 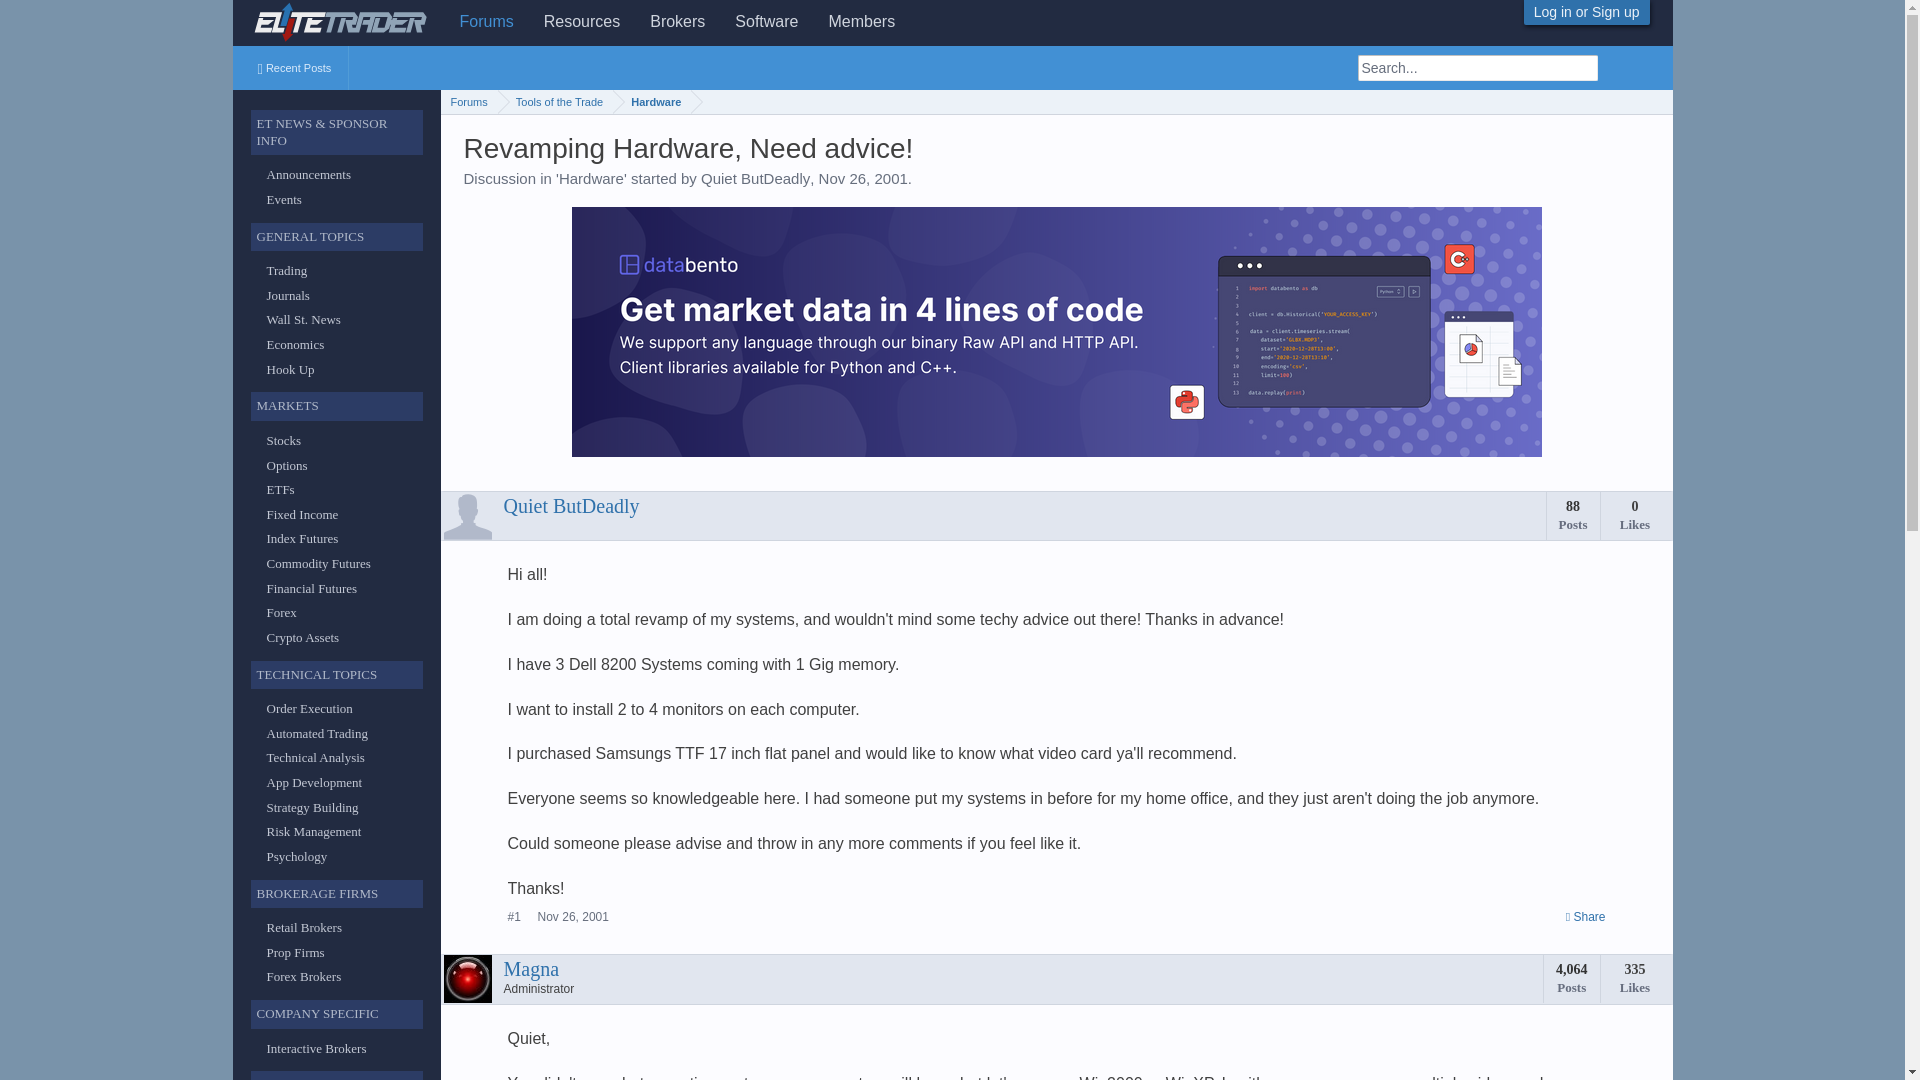 What do you see at coordinates (302, 320) in the screenshot?
I see `Wall St. News` at bounding box center [302, 320].